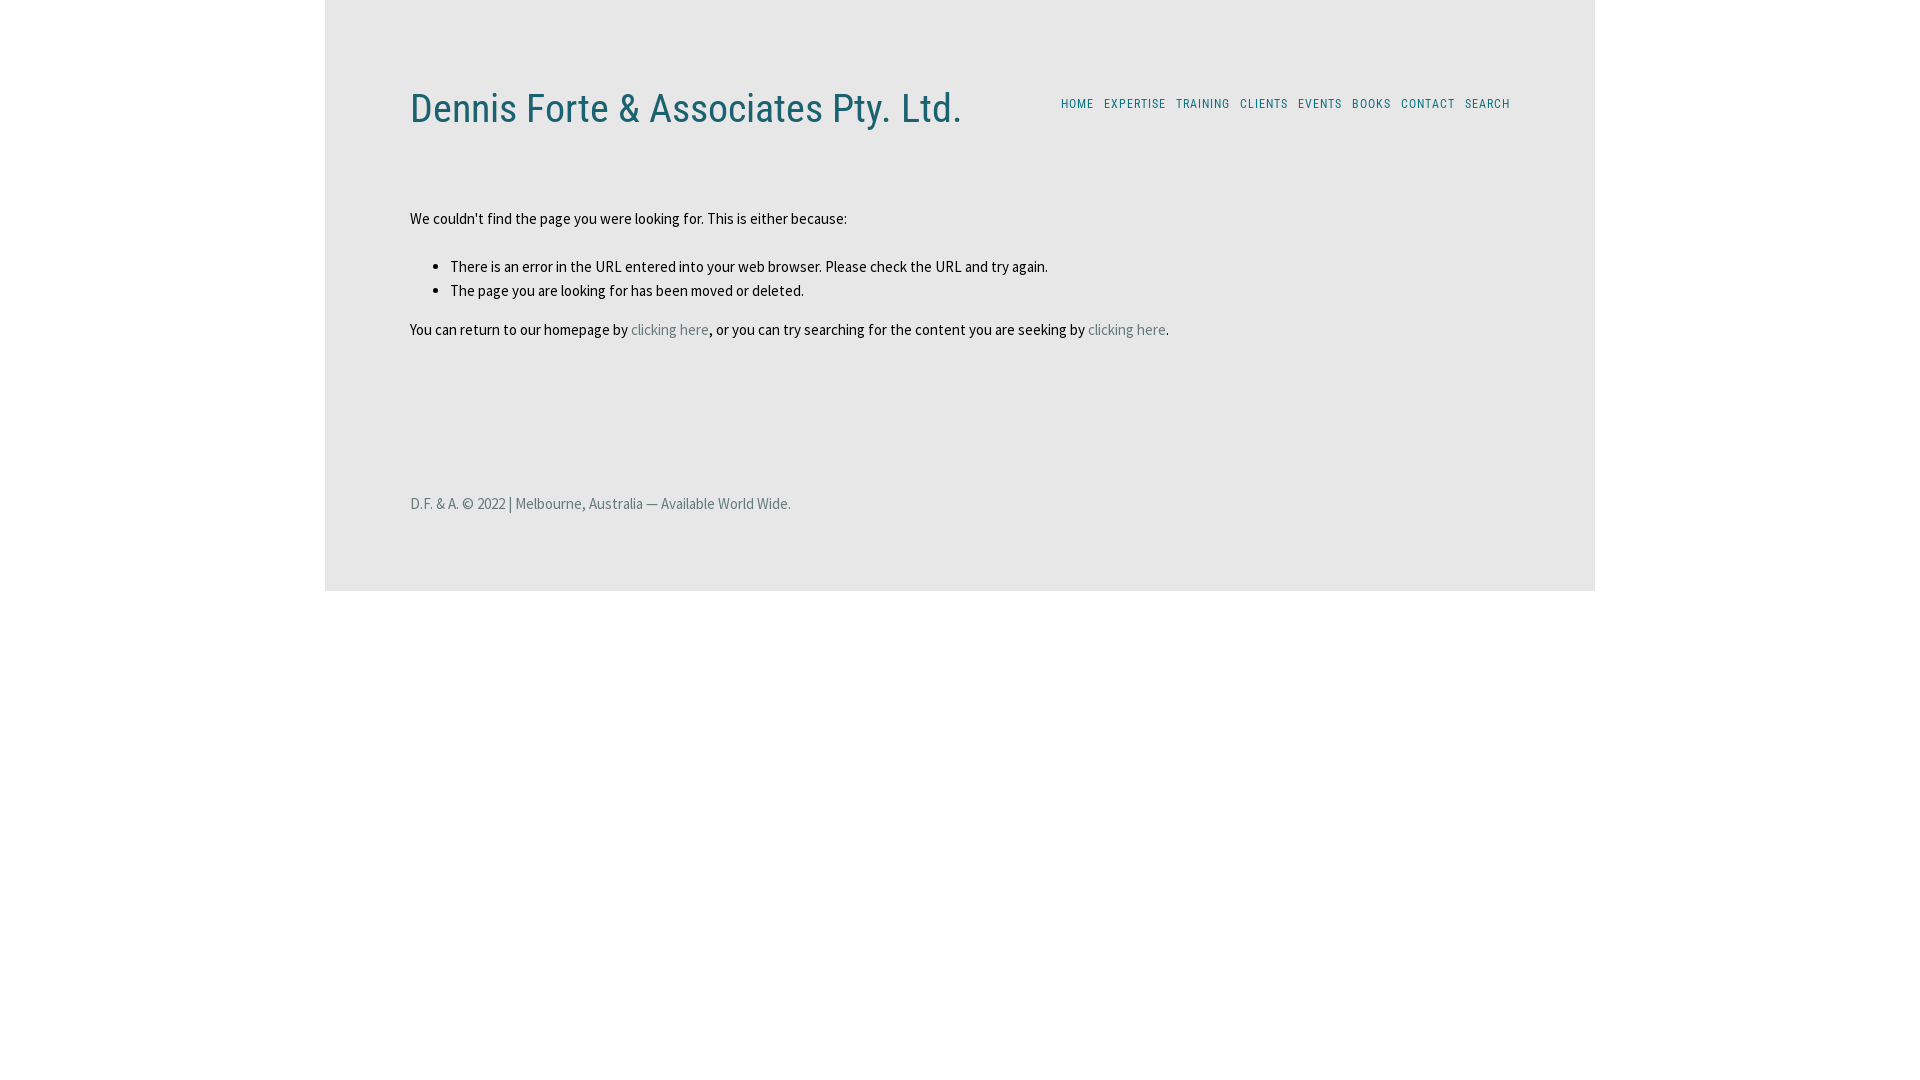 This screenshot has width=1920, height=1080. What do you see at coordinates (1078, 104) in the screenshot?
I see `HOME` at bounding box center [1078, 104].